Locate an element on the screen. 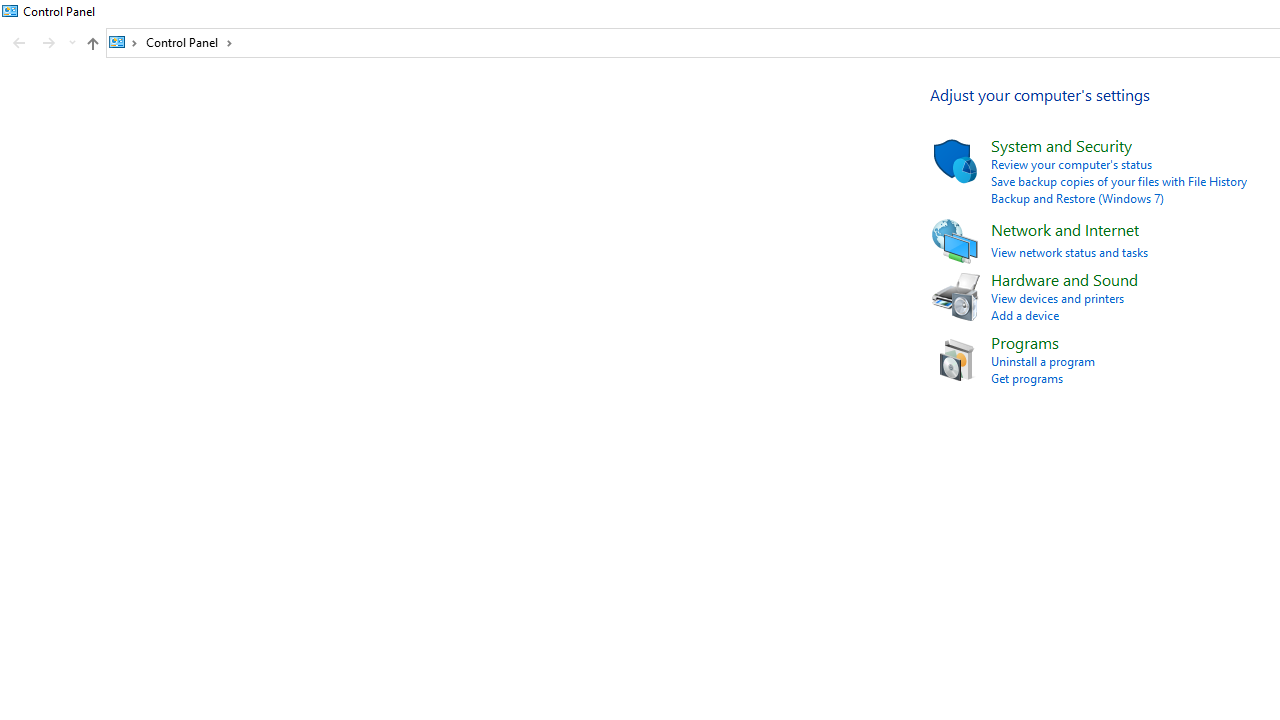 The height and width of the screenshot is (720, 1280). Review your computer's status is located at coordinates (1072, 164).